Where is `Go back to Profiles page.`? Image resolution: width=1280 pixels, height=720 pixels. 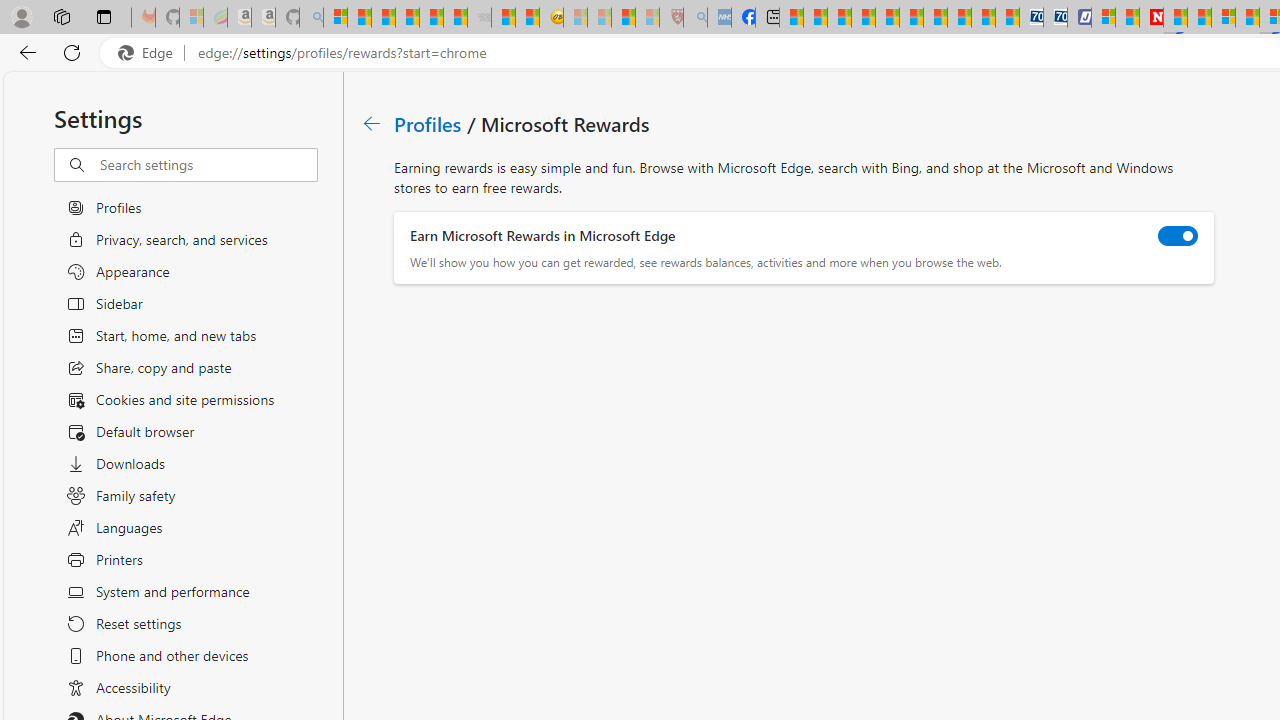
Go back to Profiles page. is located at coordinates (372, 123).